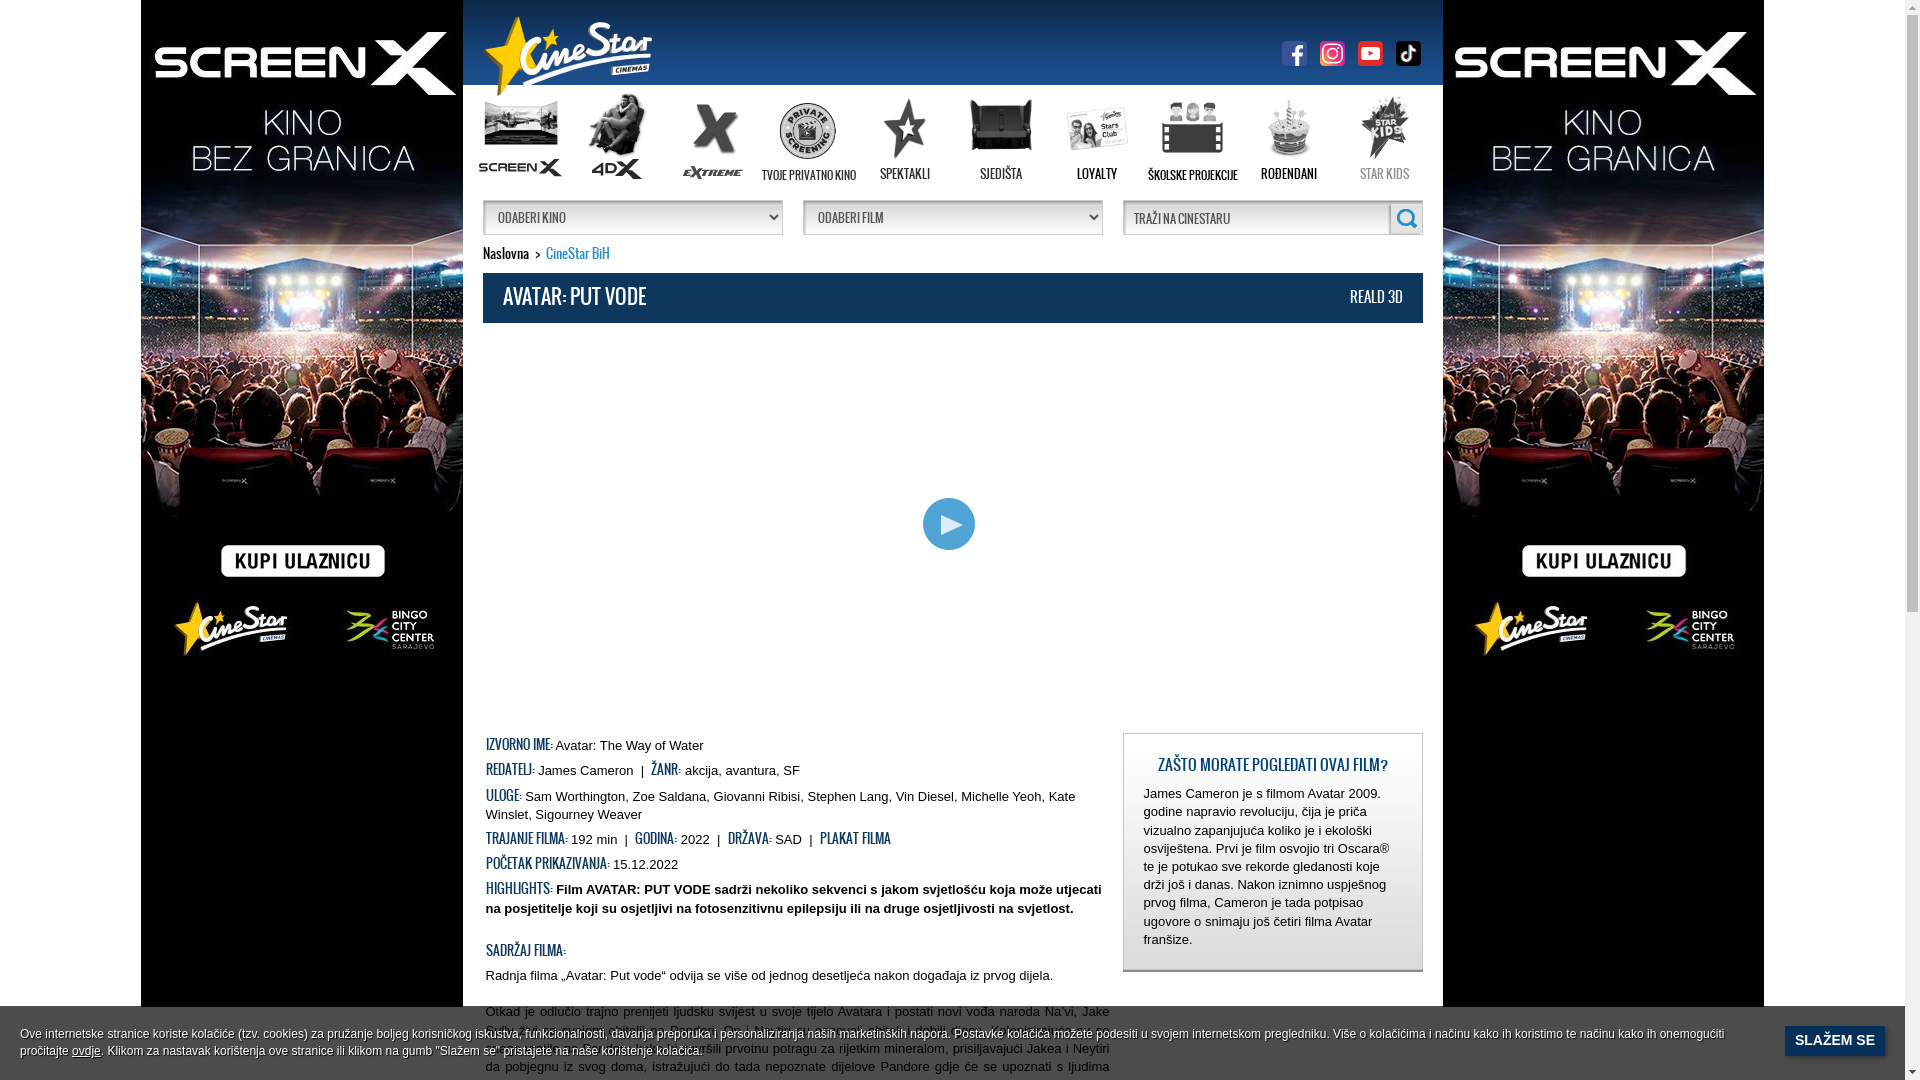 The height and width of the screenshot is (1080, 1920). Describe the element at coordinates (586, 770) in the screenshot. I see `James Cameron` at that location.